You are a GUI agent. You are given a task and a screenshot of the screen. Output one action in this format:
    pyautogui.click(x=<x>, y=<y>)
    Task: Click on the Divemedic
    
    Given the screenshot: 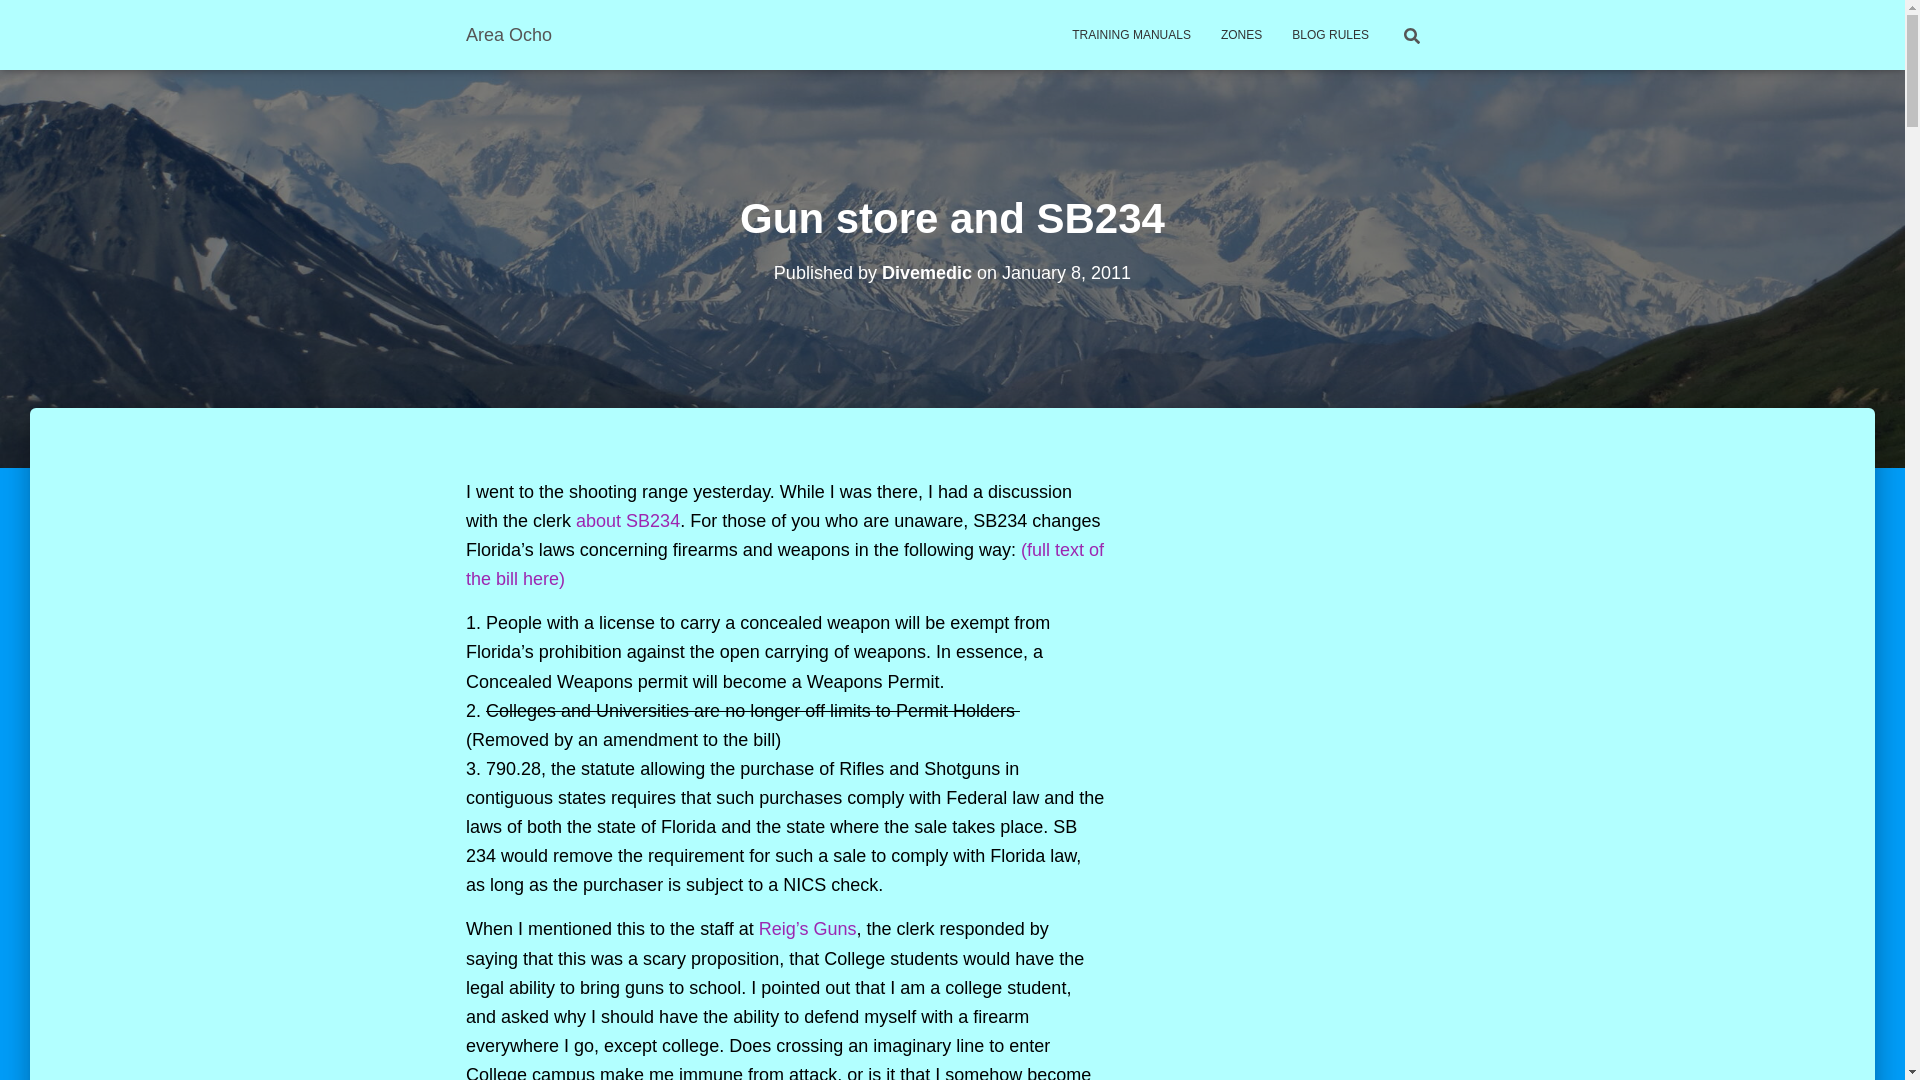 What is the action you would take?
    pyautogui.click(x=926, y=272)
    